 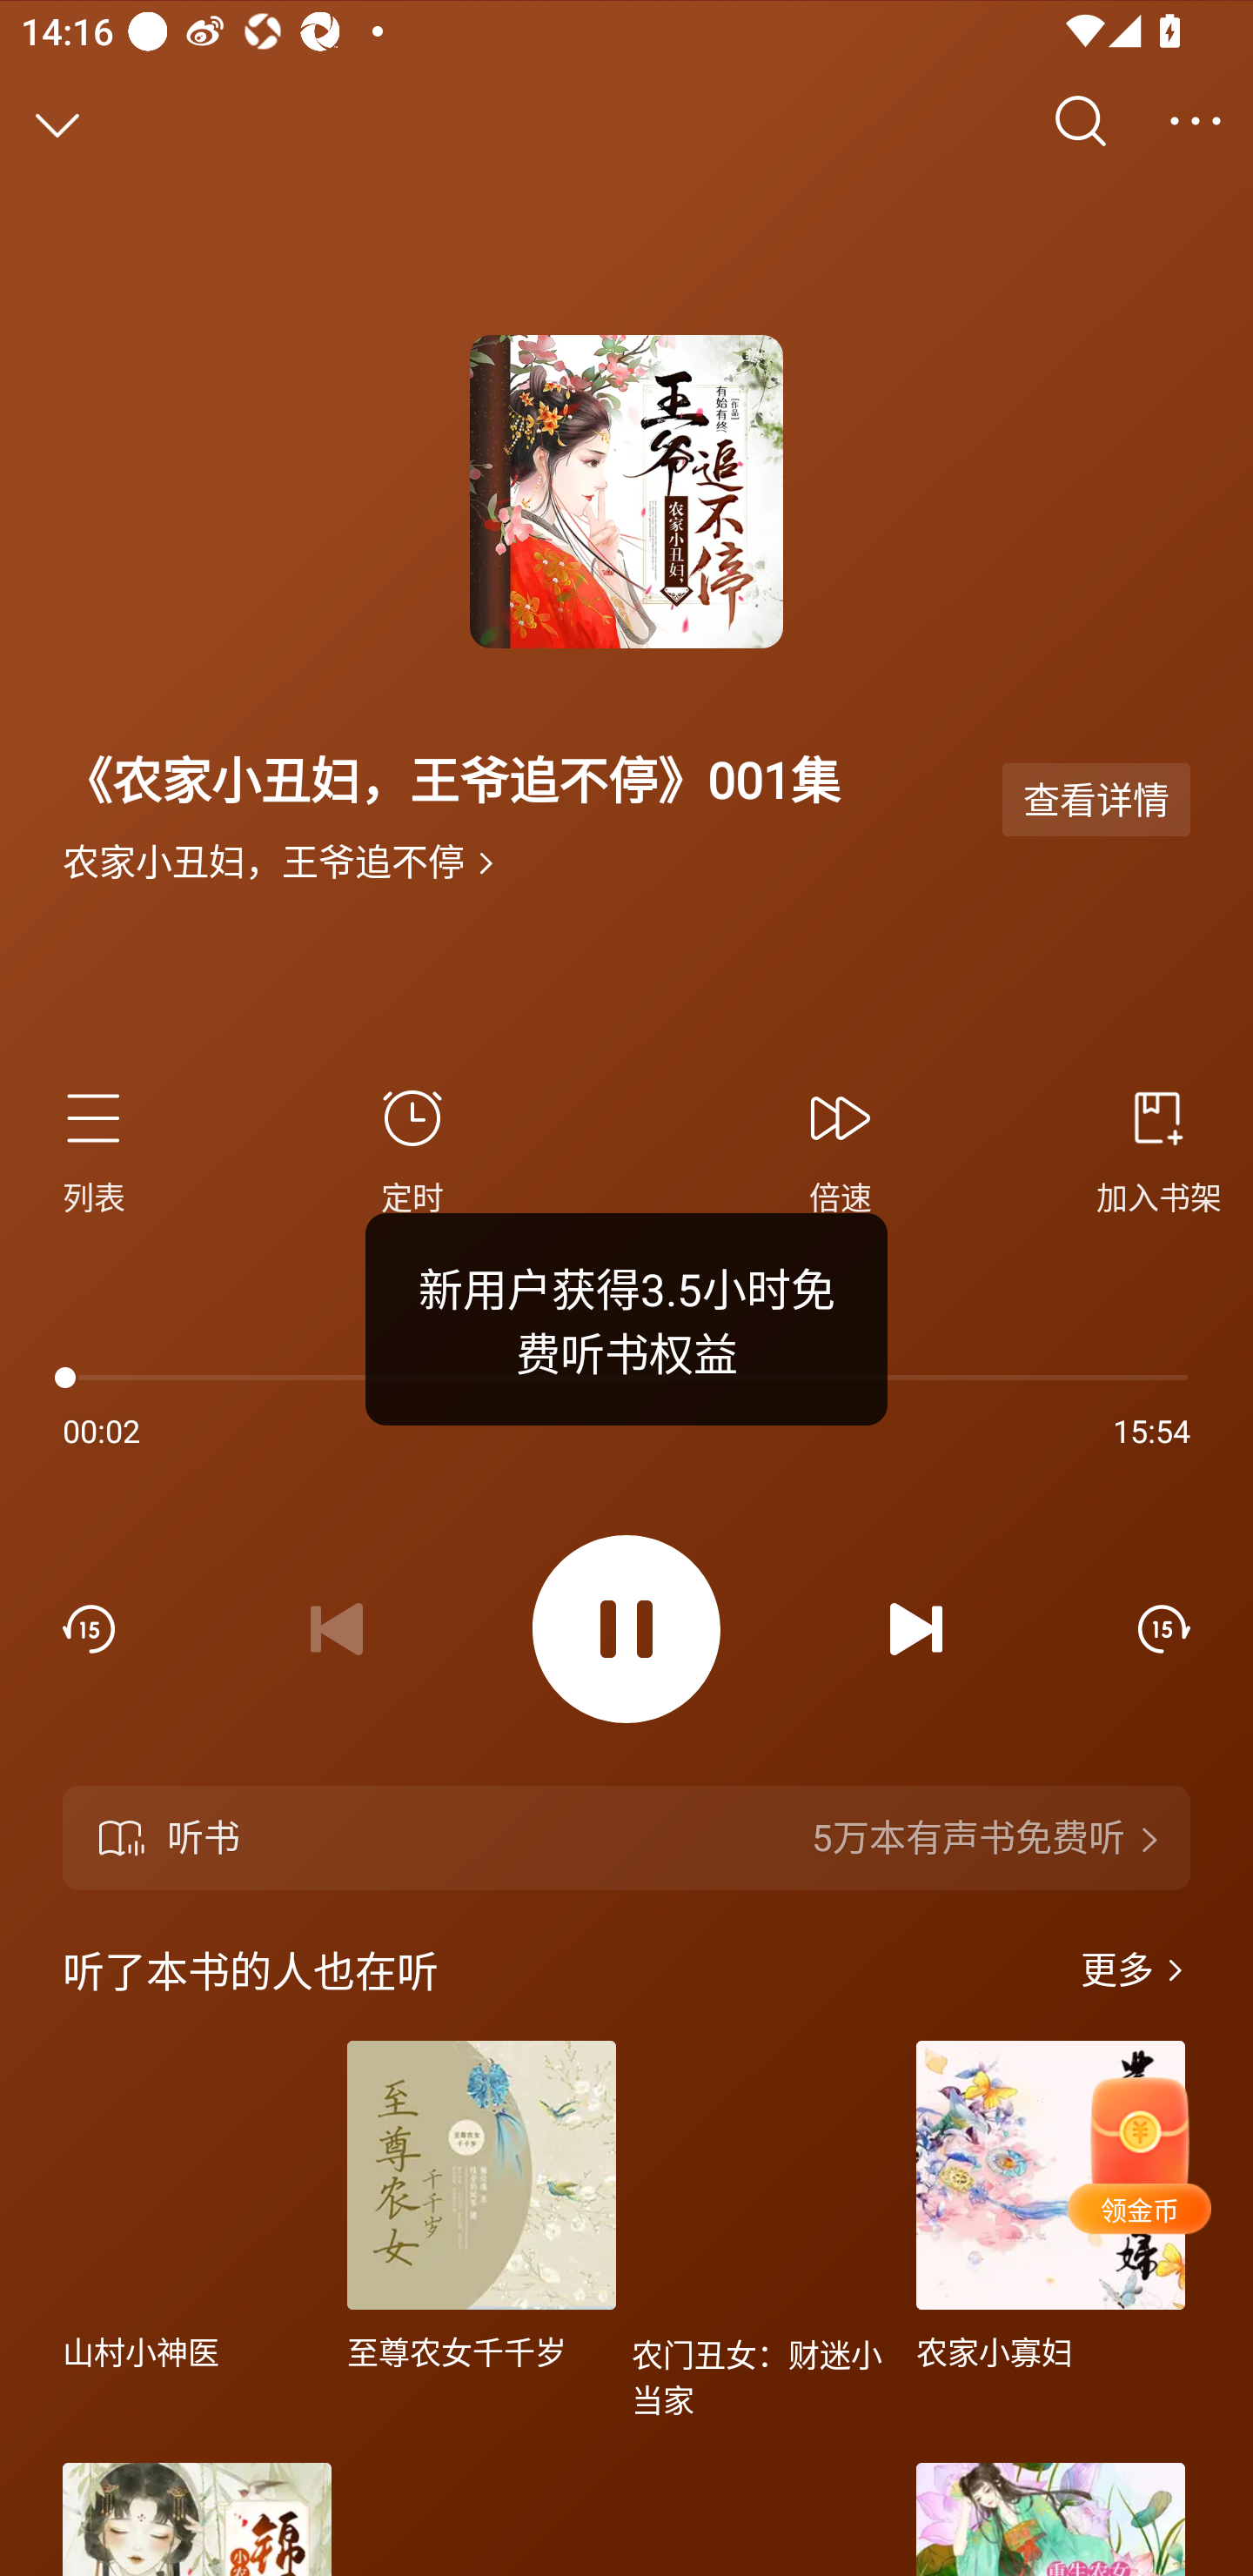 What do you see at coordinates (57, 121) in the screenshot?
I see `返回` at bounding box center [57, 121].